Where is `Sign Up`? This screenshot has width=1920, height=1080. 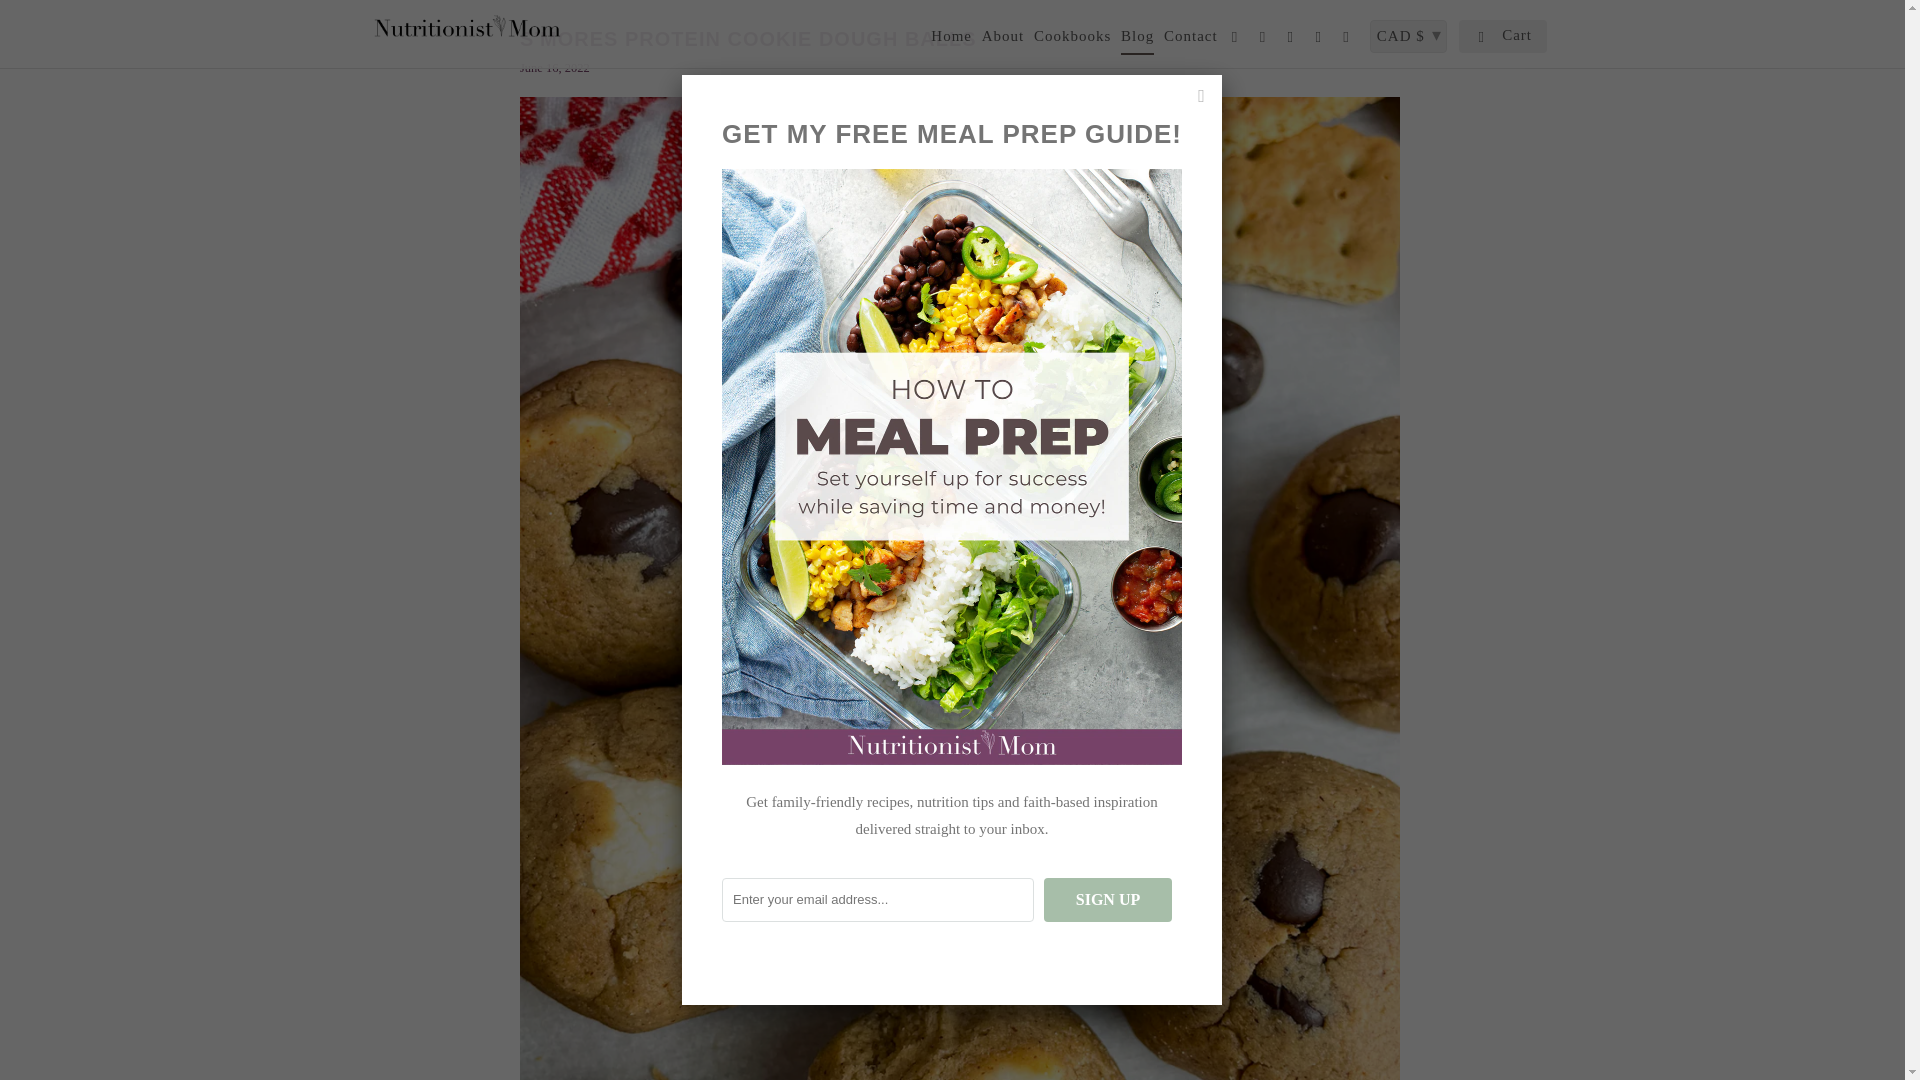 Sign Up is located at coordinates (1108, 900).